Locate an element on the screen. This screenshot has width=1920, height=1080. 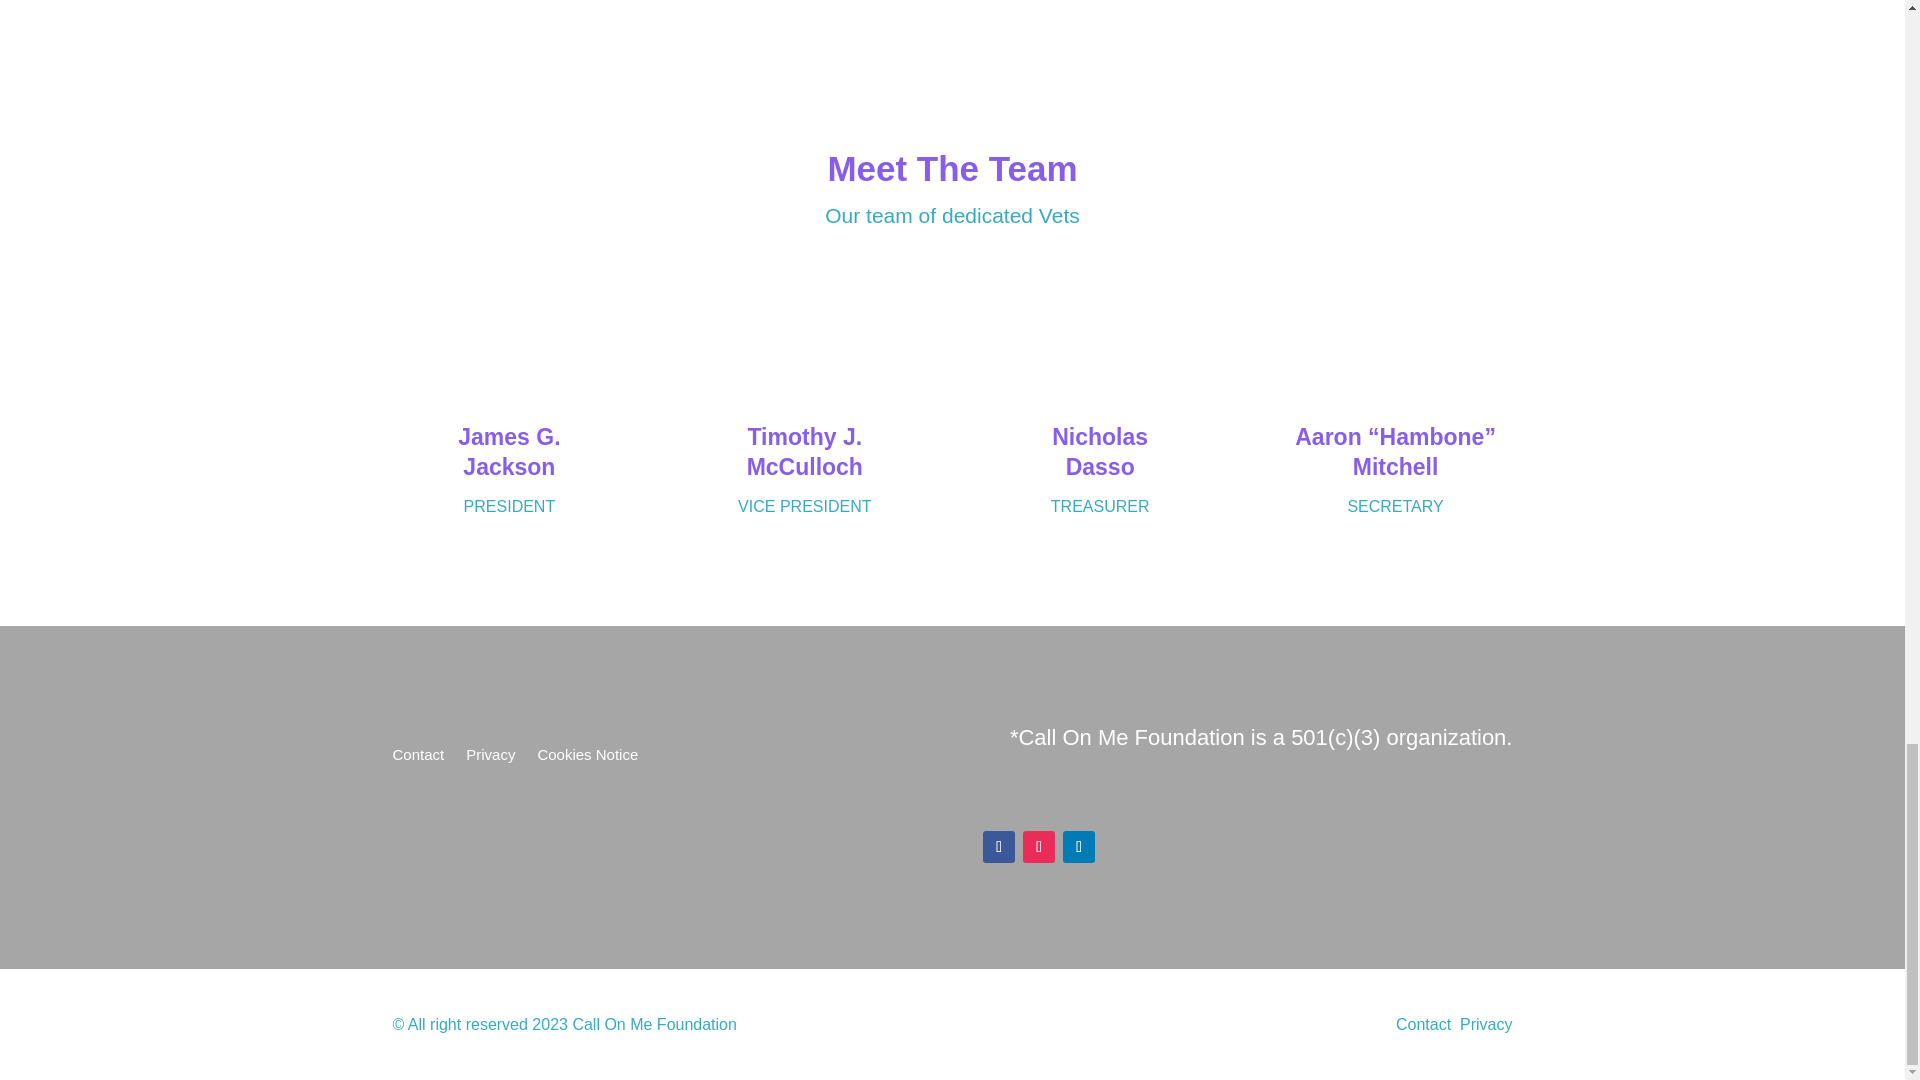
Contact is located at coordinates (417, 759).